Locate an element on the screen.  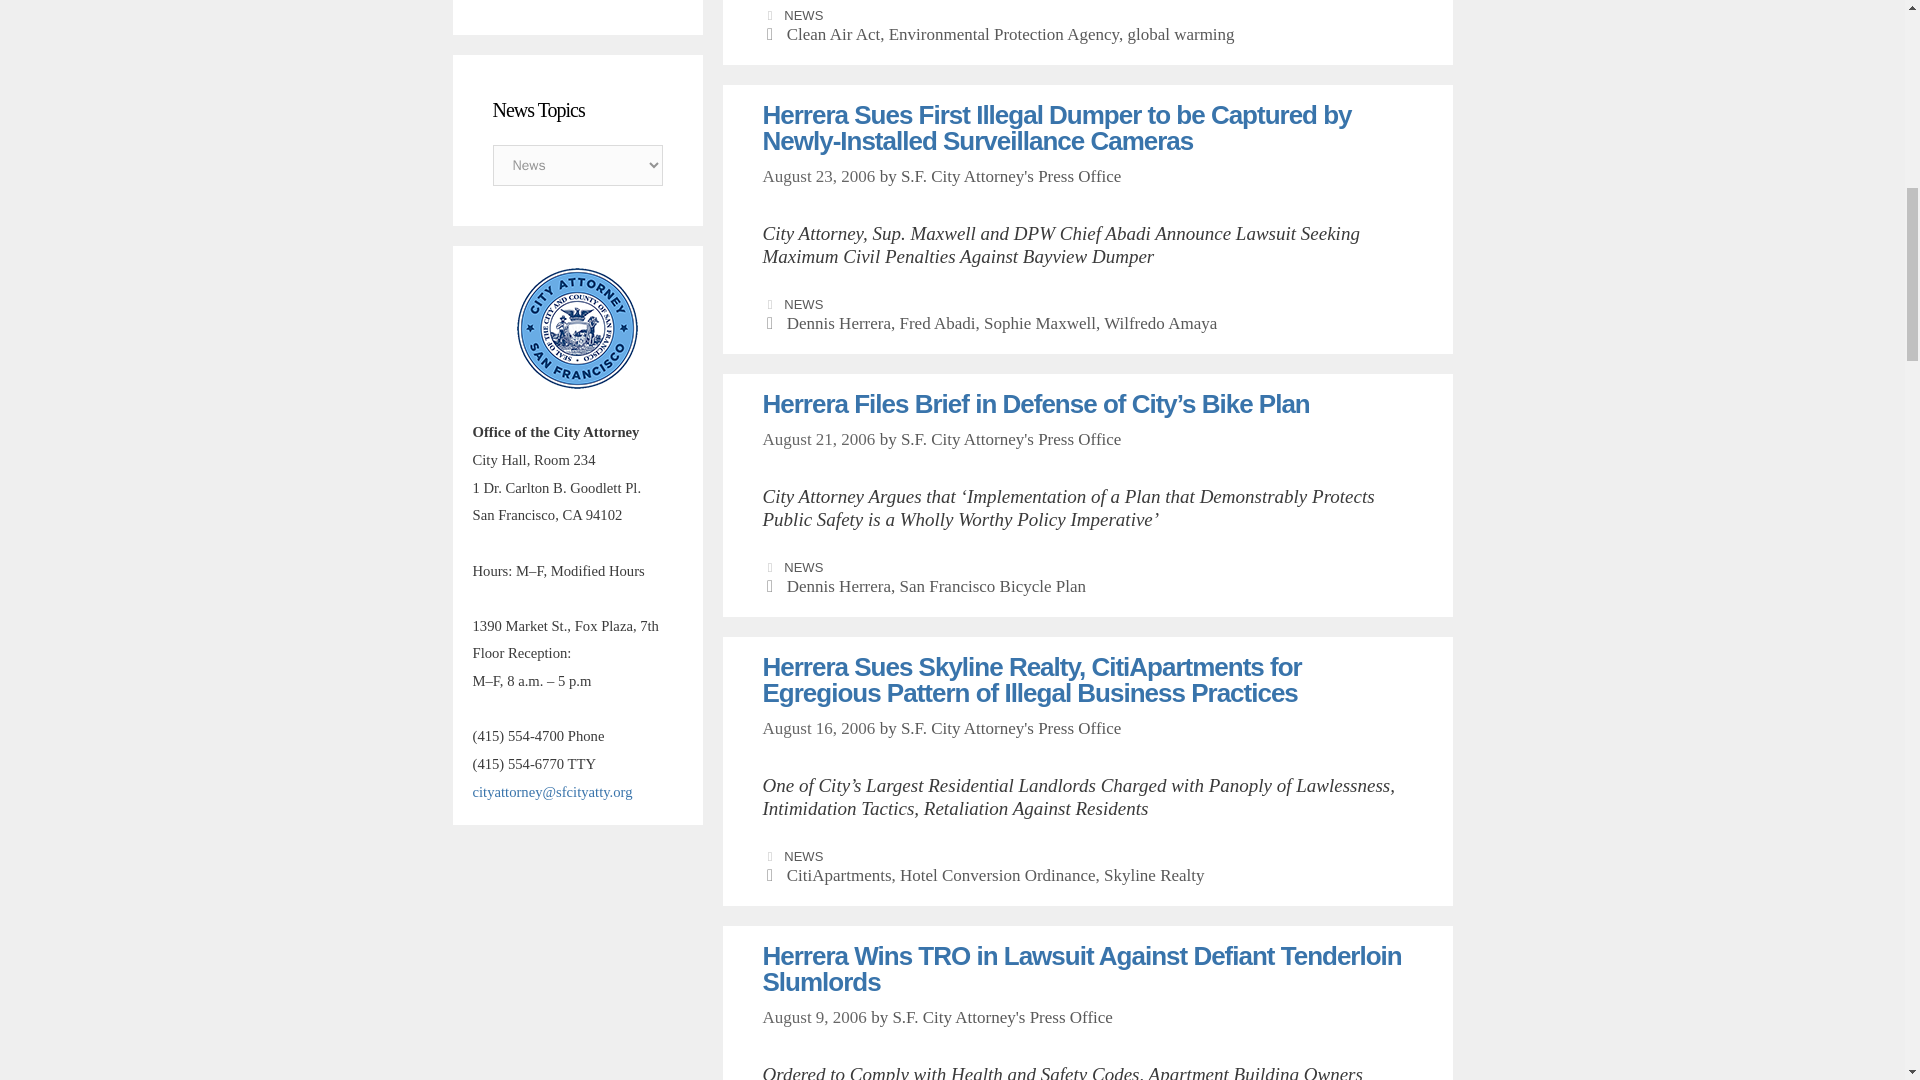
View all posts by S.F. City Attorney's Press Office is located at coordinates (1010, 176).